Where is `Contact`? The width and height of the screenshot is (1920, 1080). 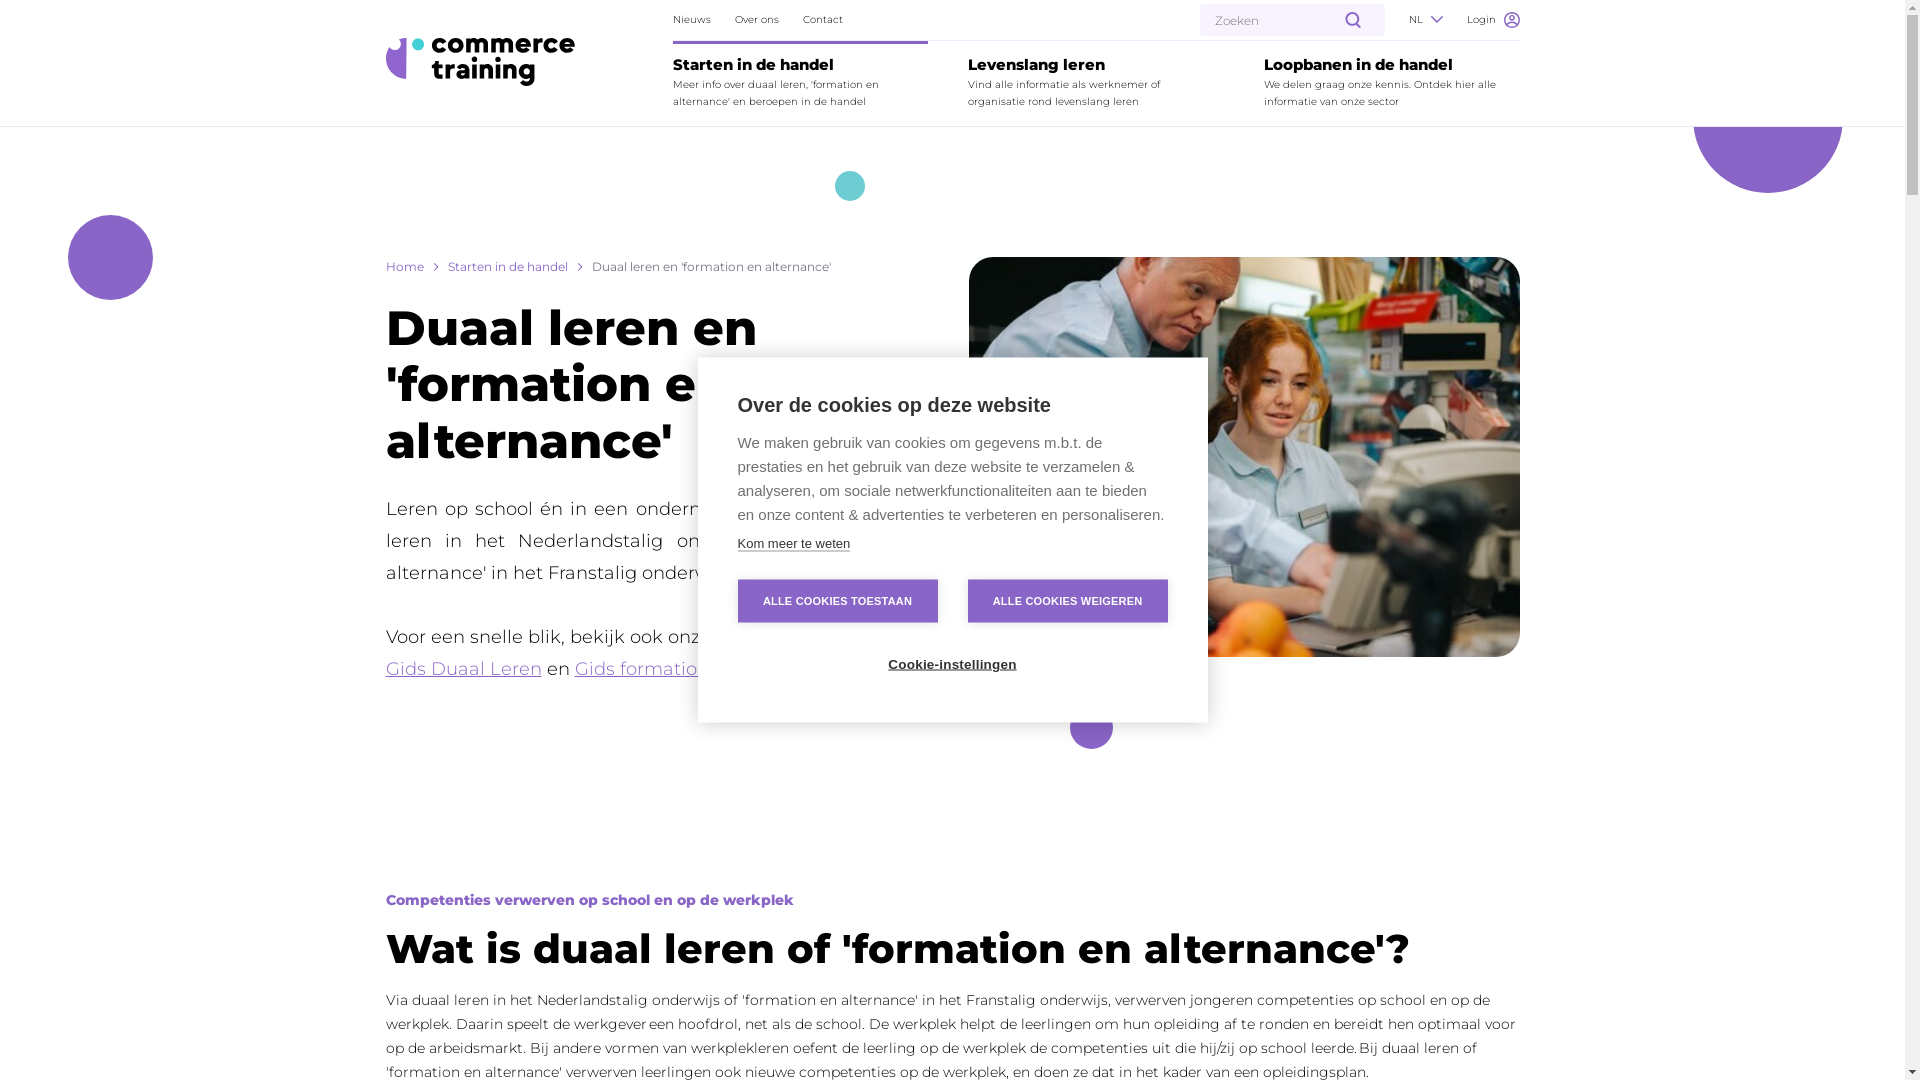 Contact is located at coordinates (823, 20).